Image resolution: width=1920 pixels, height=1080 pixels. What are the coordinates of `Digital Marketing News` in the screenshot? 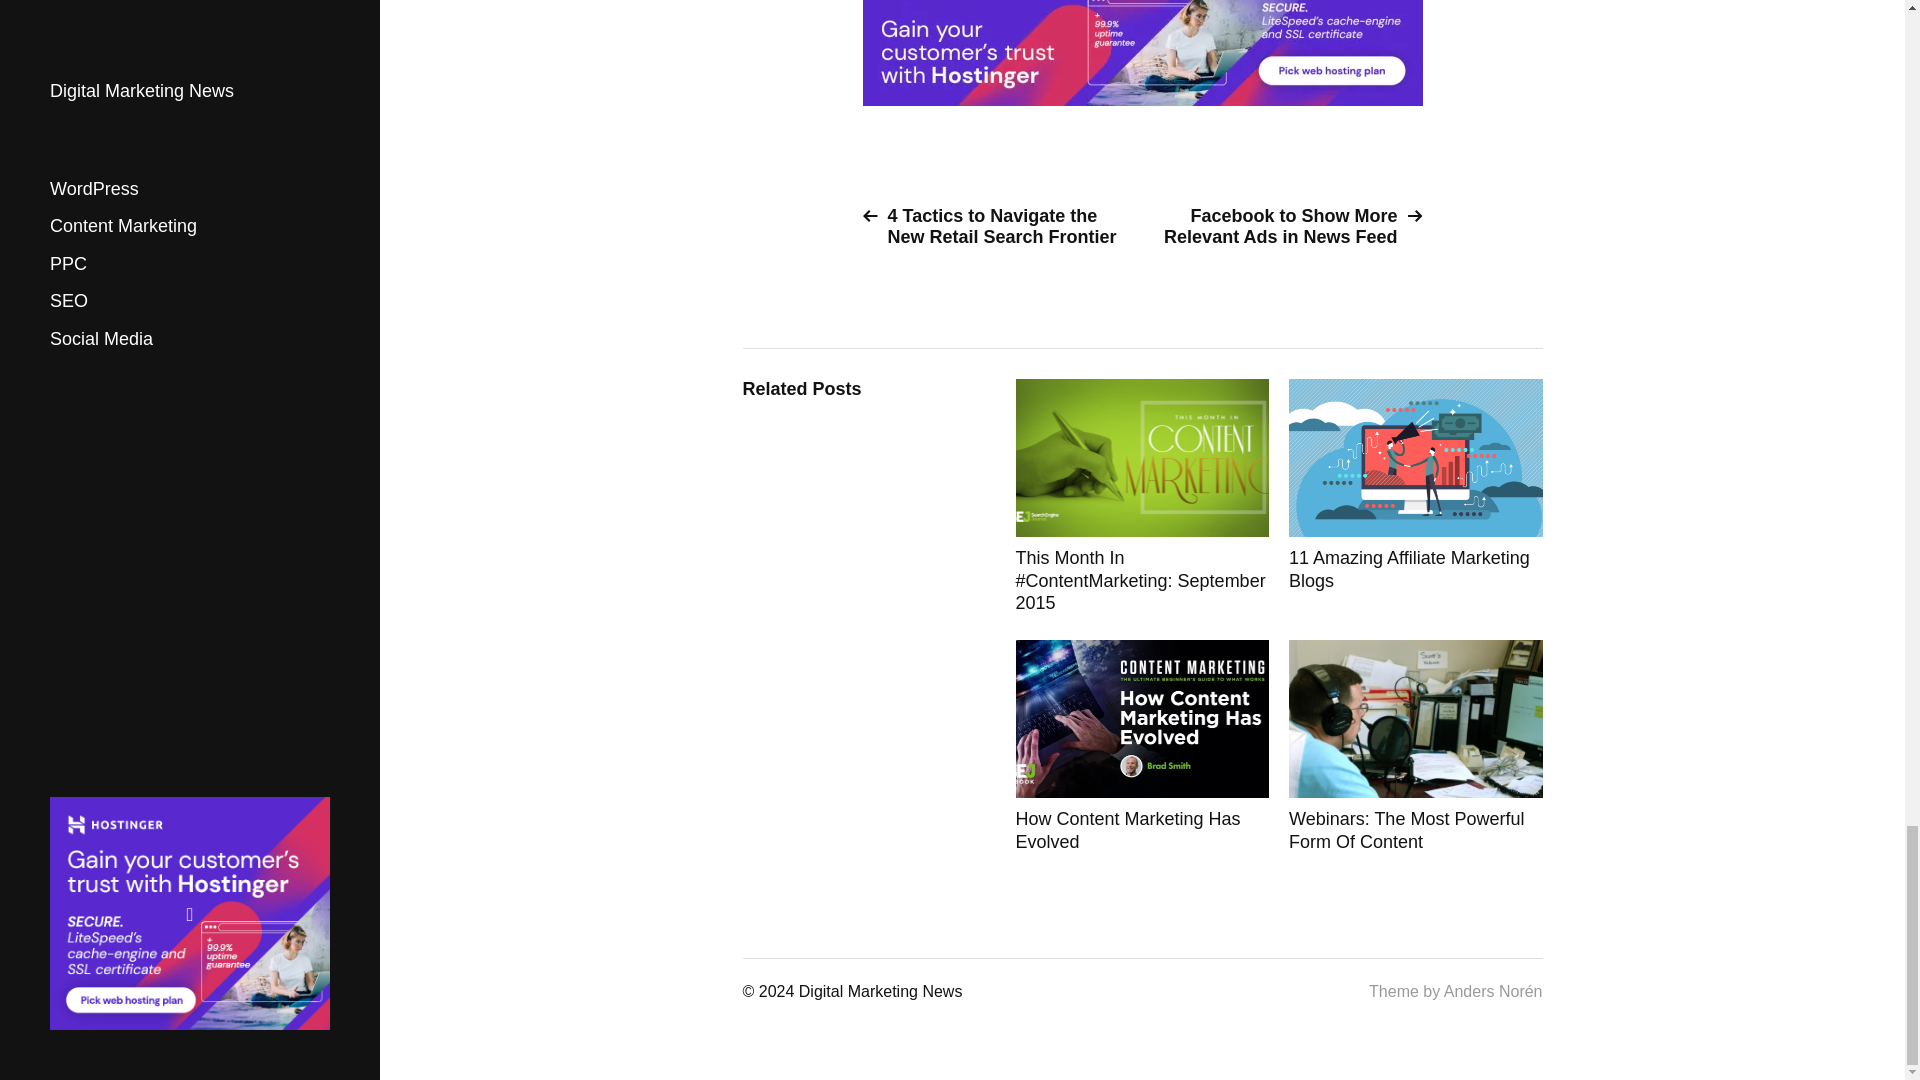 It's located at (880, 992).